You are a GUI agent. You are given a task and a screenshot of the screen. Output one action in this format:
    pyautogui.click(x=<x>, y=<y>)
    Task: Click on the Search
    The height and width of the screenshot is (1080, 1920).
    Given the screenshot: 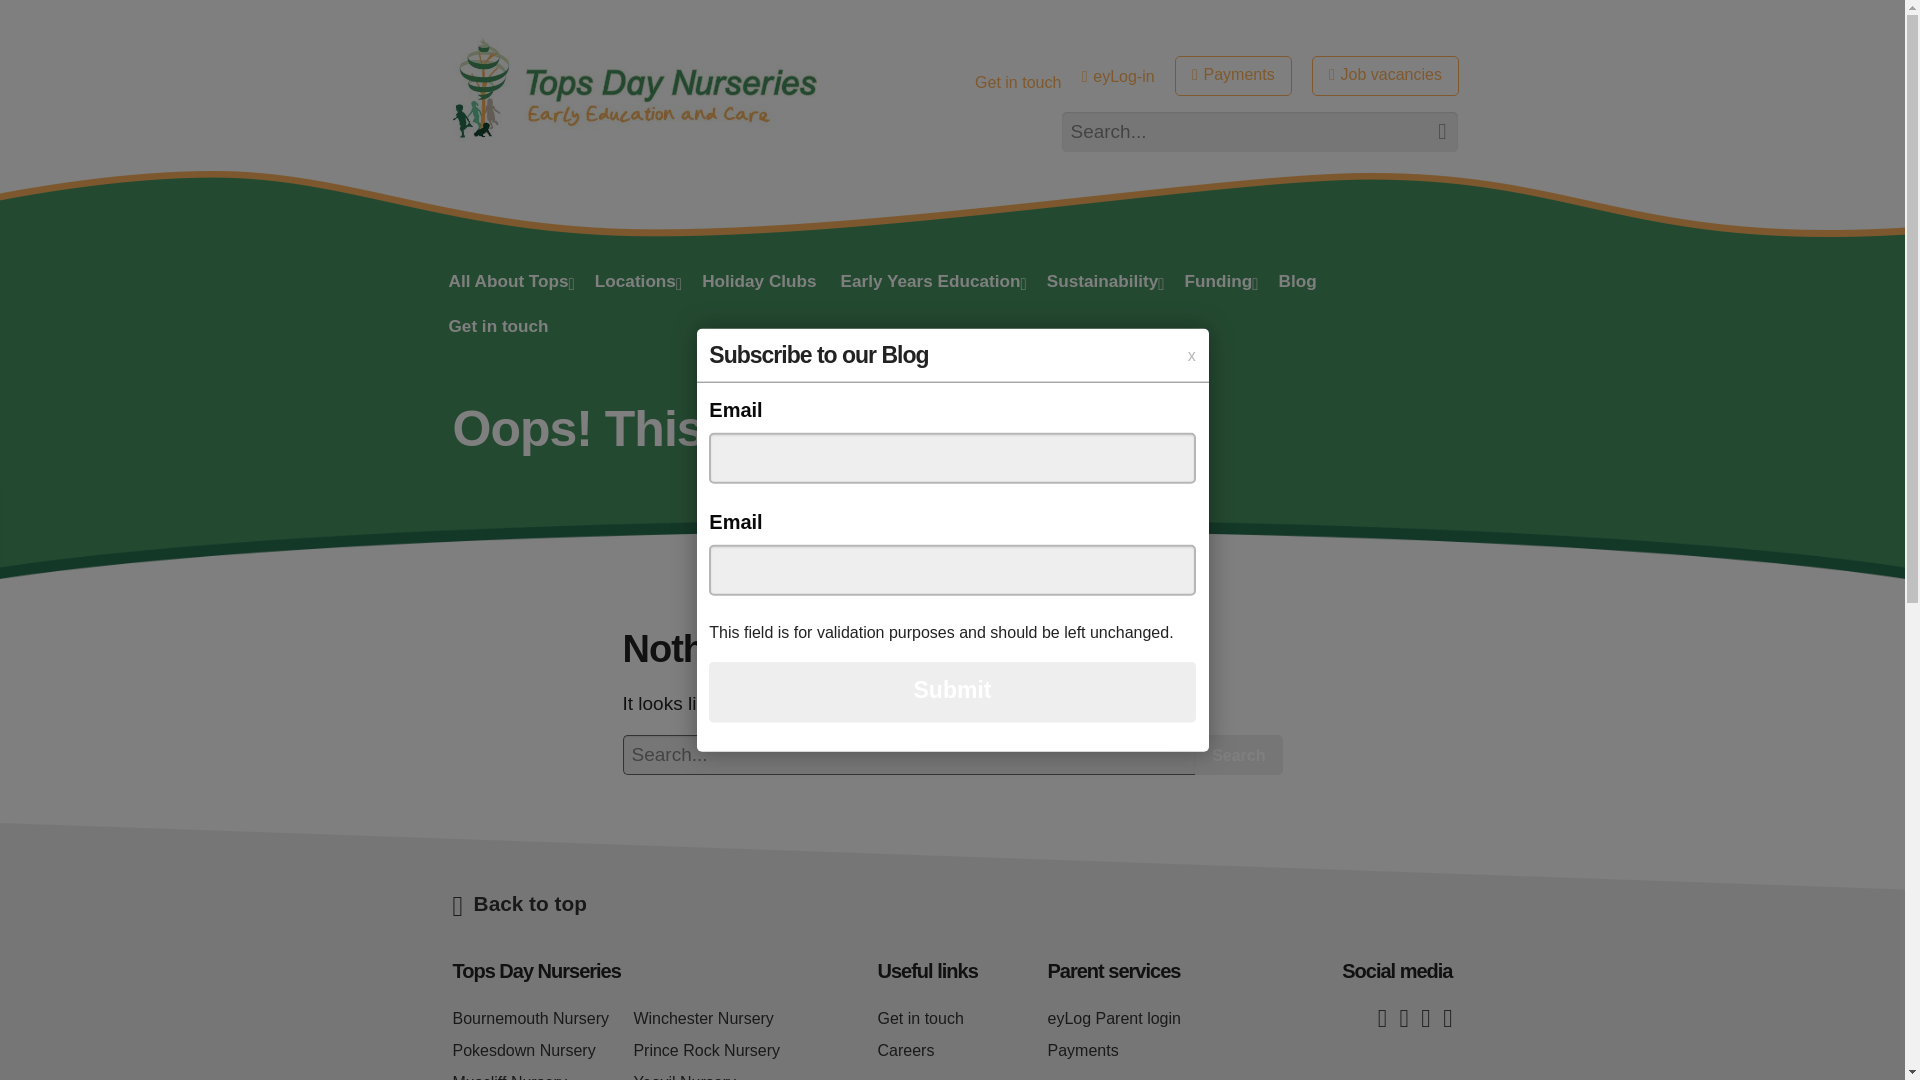 What is the action you would take?
    pyautogui.click(x=1238, y=755)
    